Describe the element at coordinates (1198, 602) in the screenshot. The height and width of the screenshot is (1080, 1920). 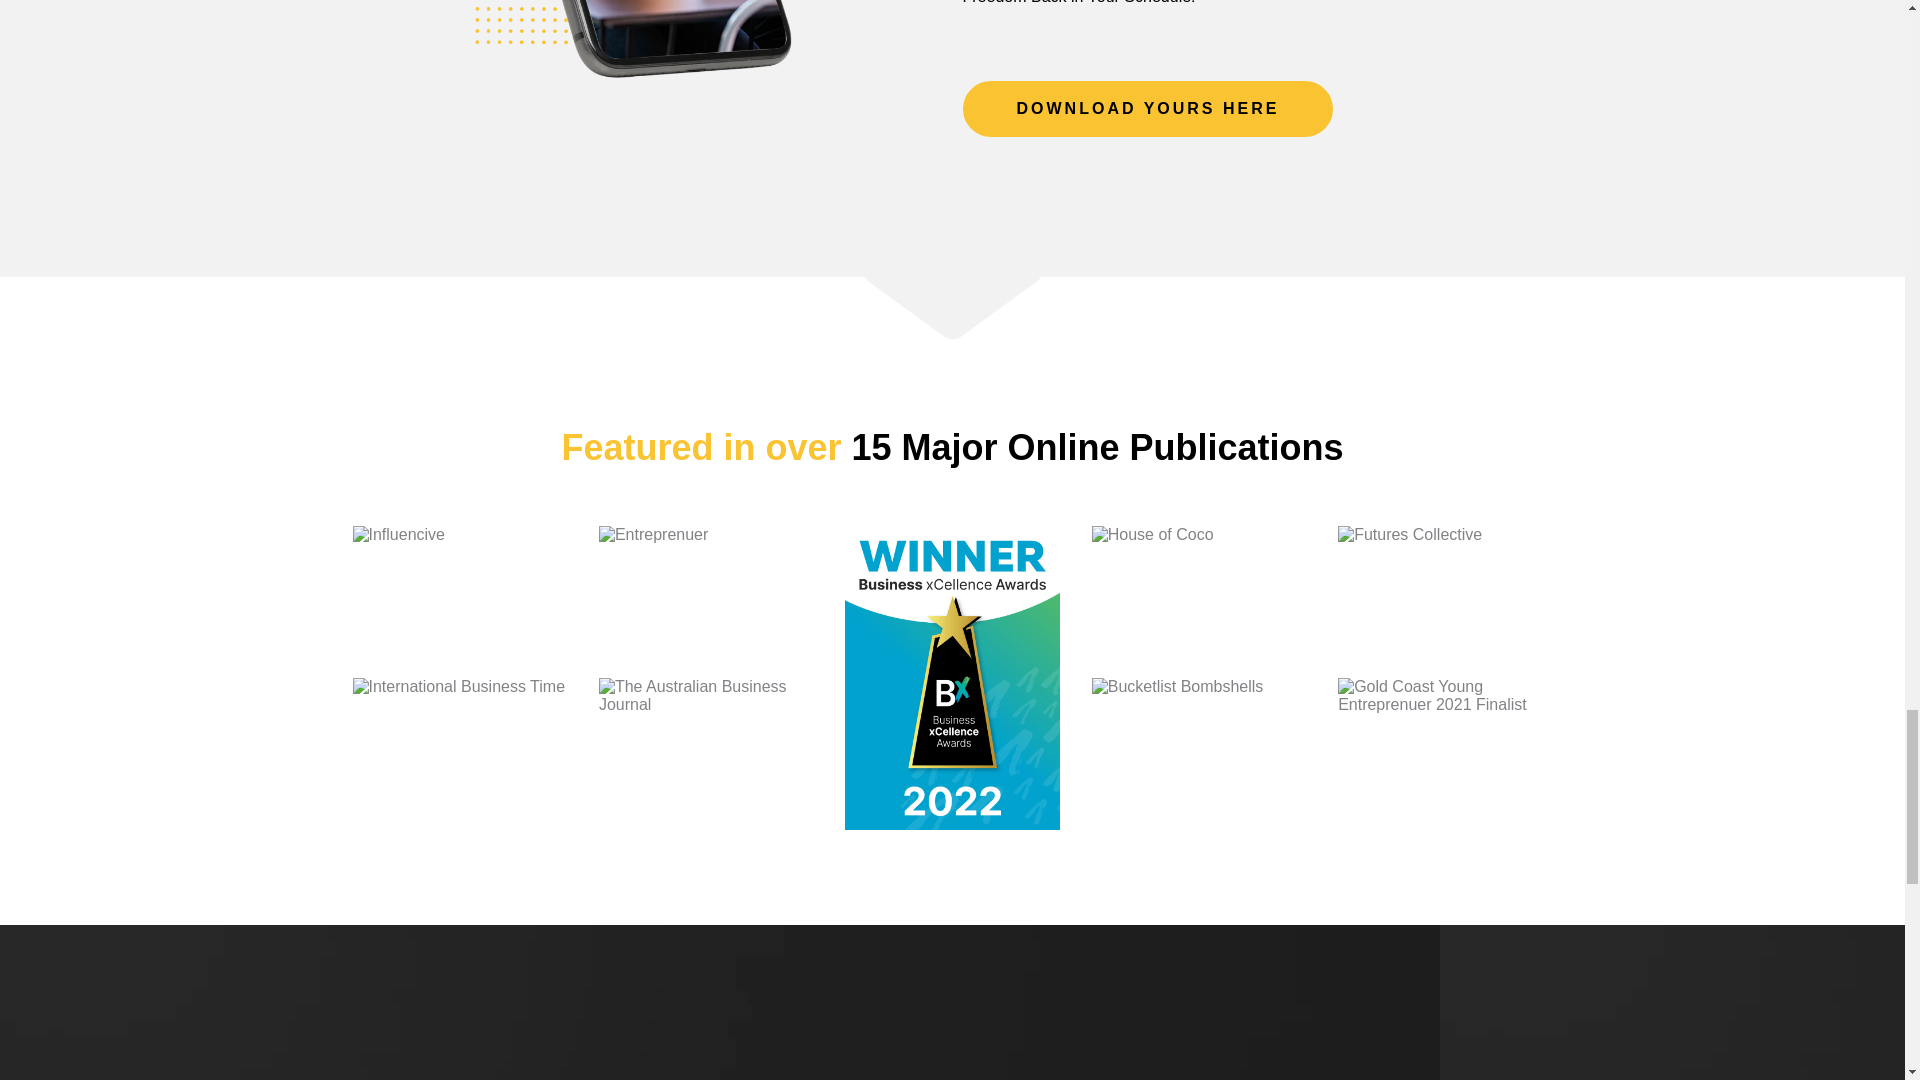
I see `House of Coco` at that location.